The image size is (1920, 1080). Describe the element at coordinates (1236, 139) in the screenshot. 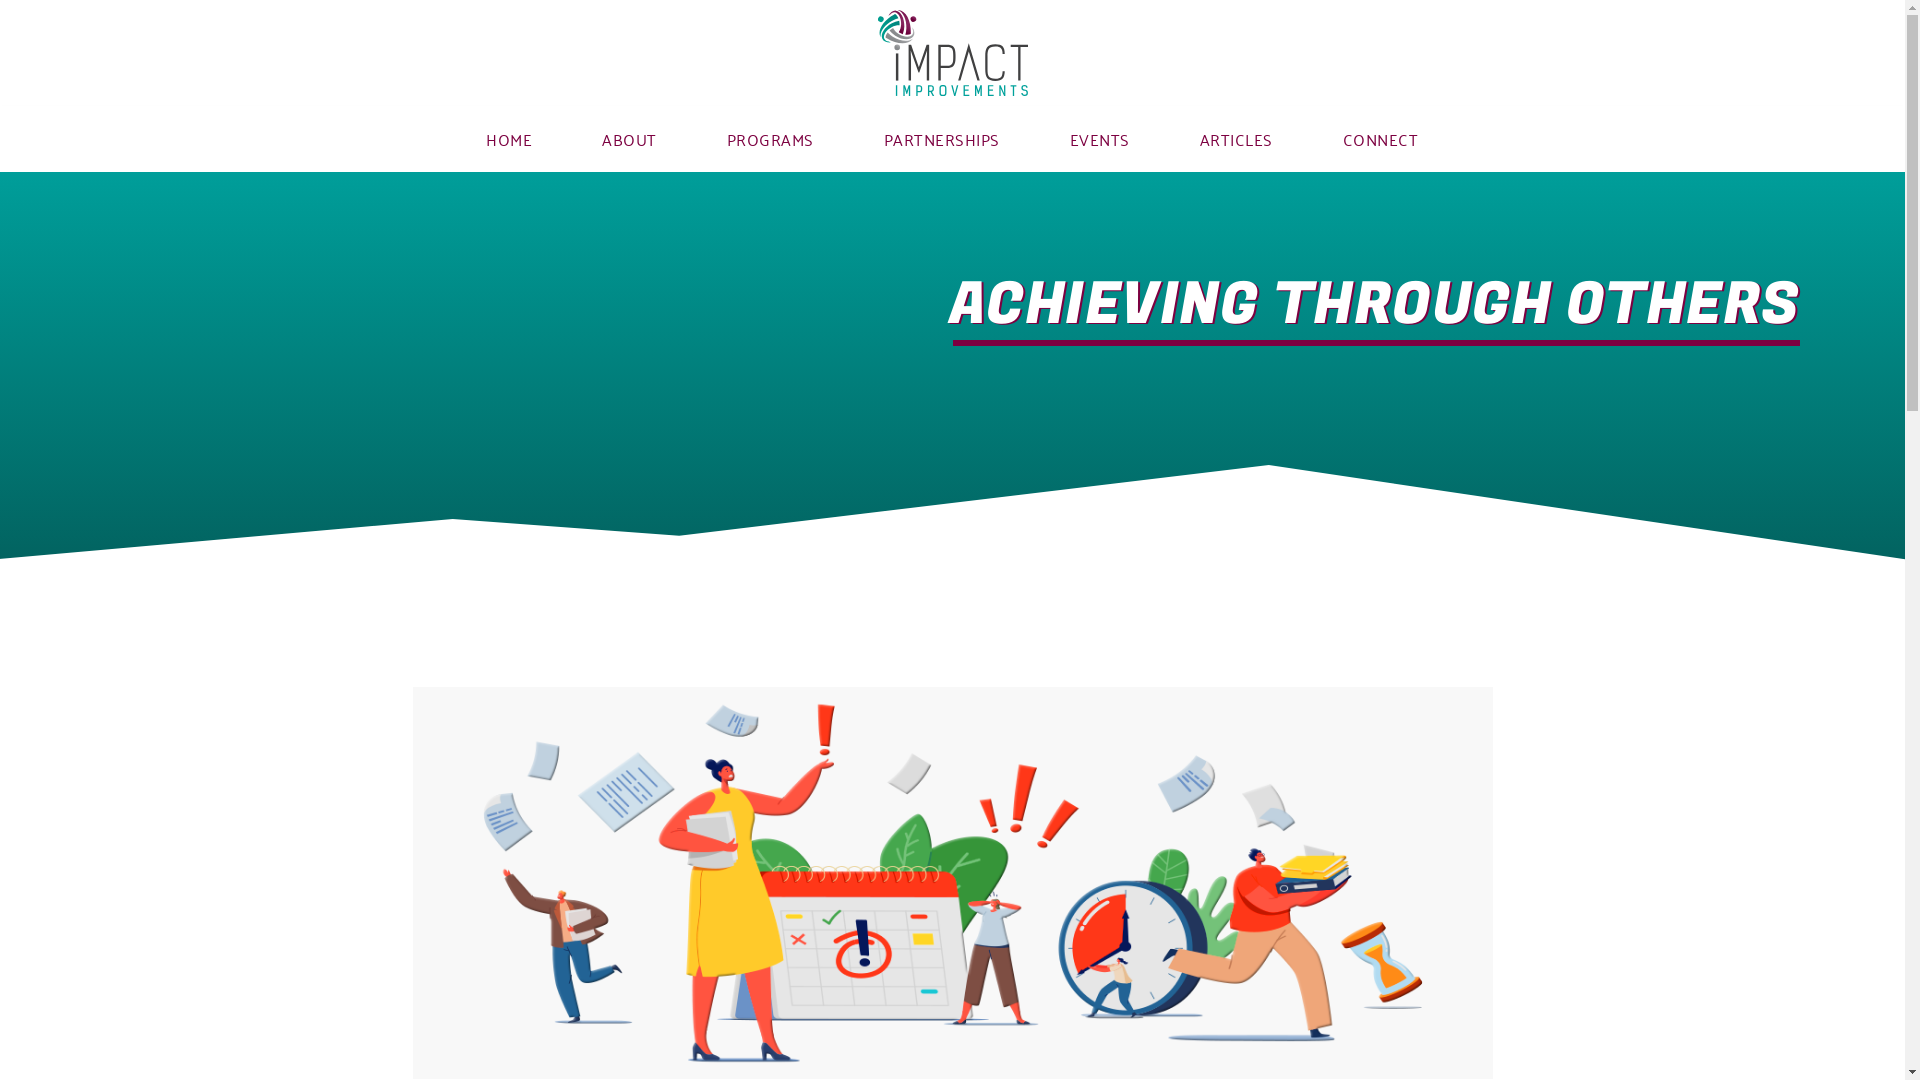

I see `ARTICLES` at that location.